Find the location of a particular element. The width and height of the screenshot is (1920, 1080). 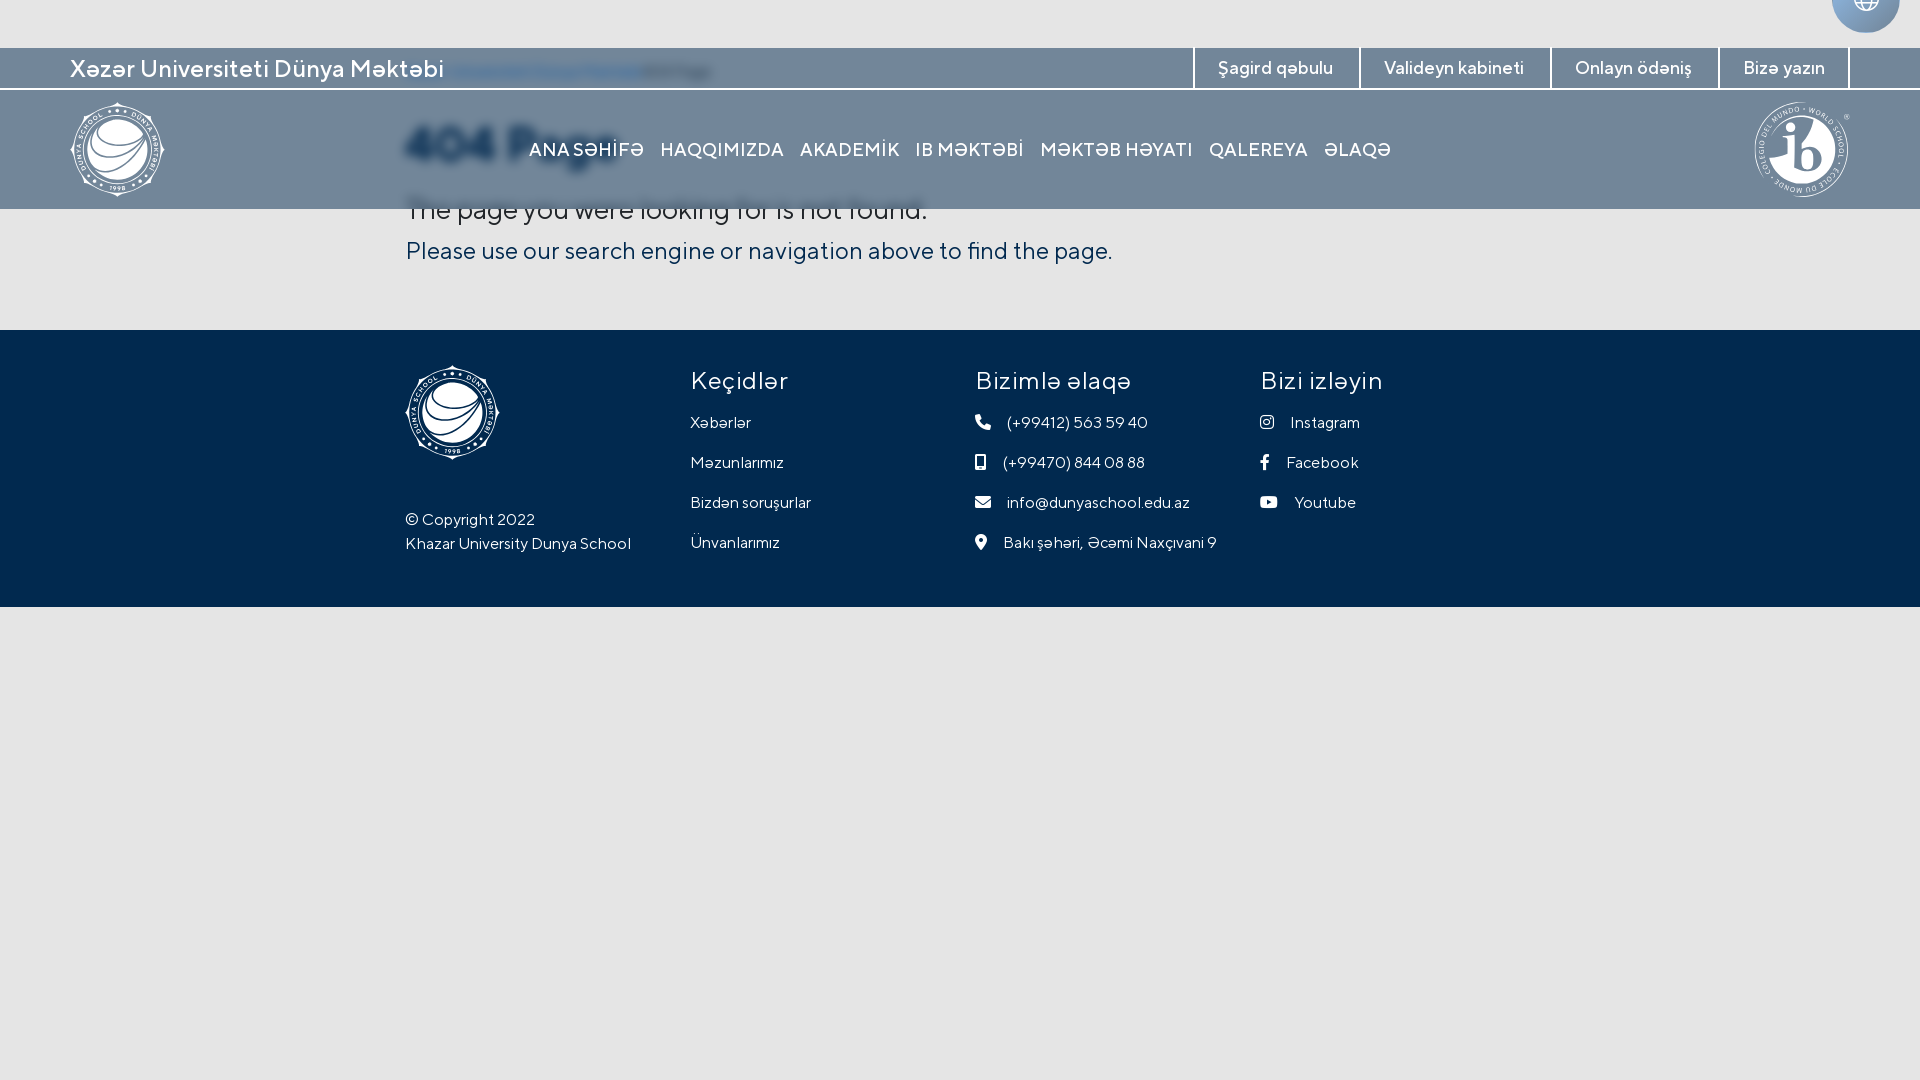

Valideyn kabineti is located at coordinates (1453, 66).